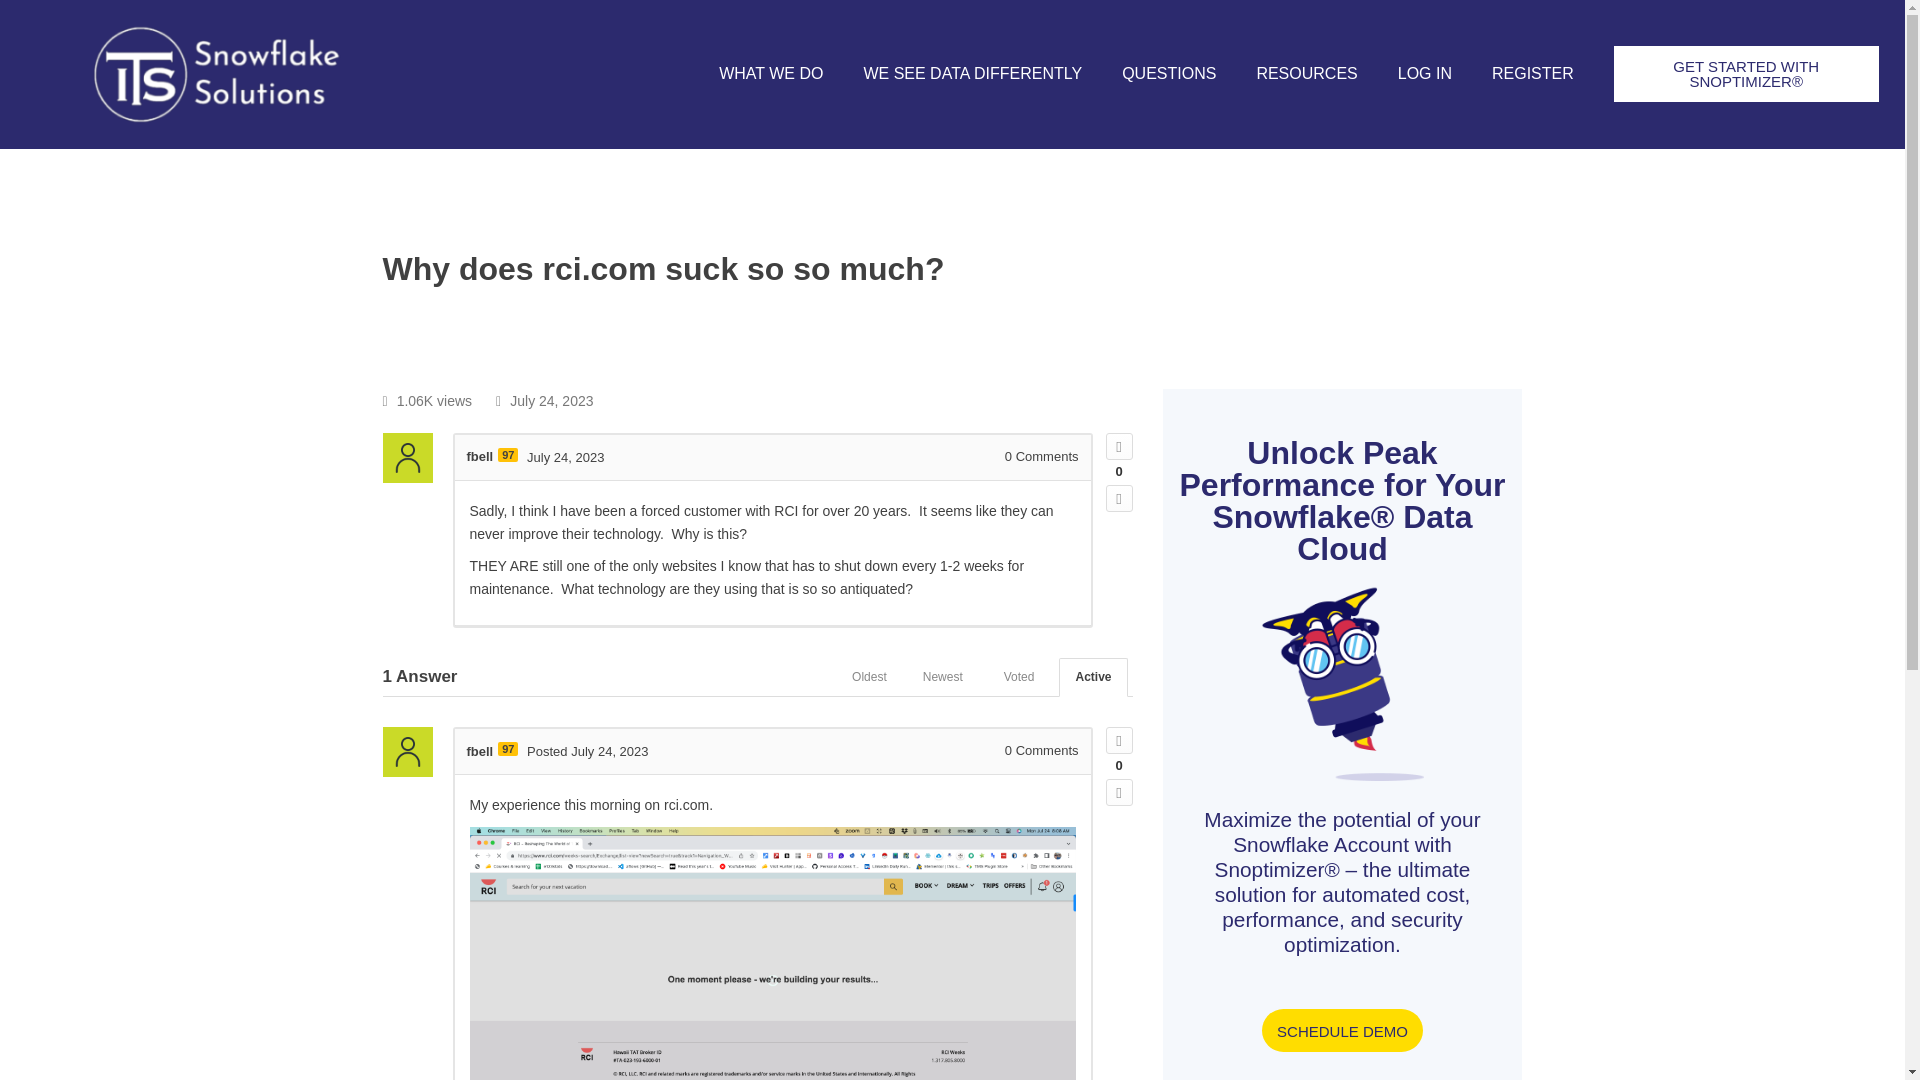 The image size is (1920, 1080). I want to click on 97, so click(508, 455).